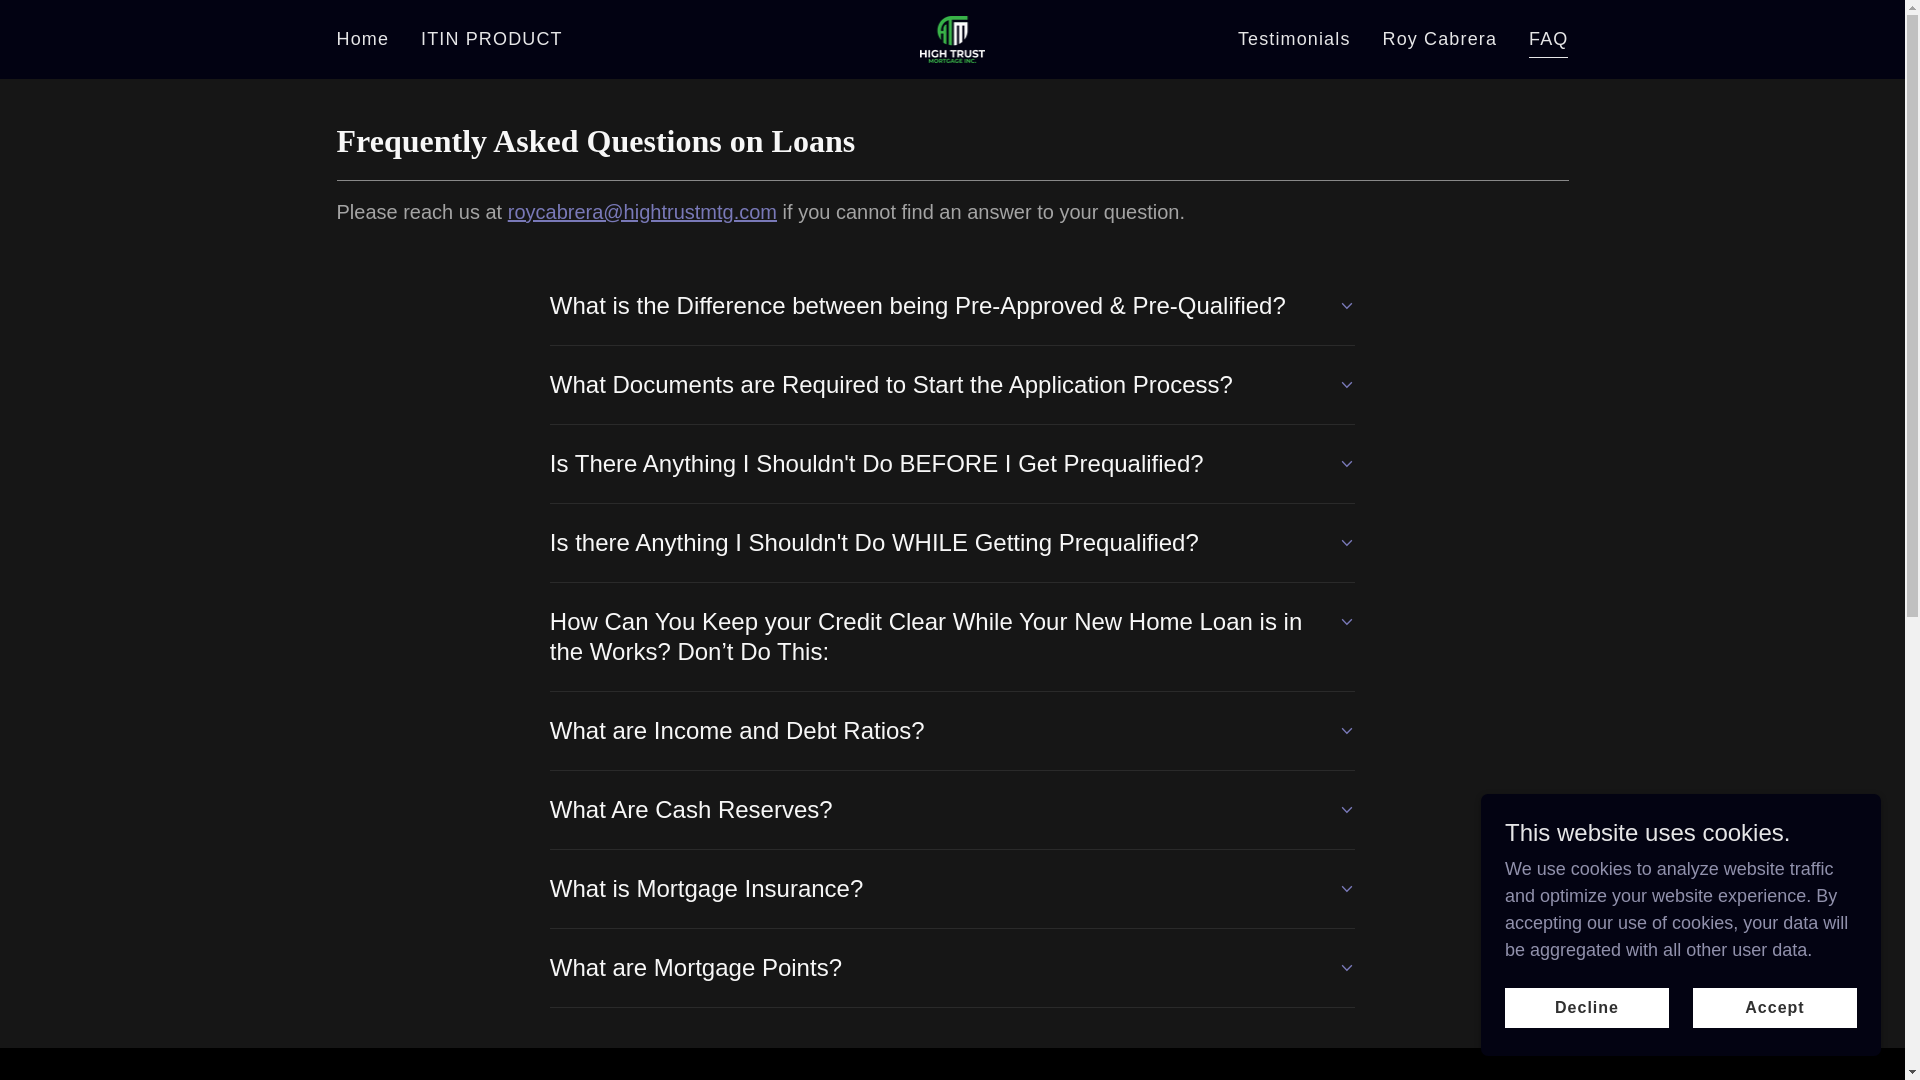  What do you see at coordinates (491, 40) in the screenshot?
I see `ITIN PRODUCT` at bounding box center [491, 40].